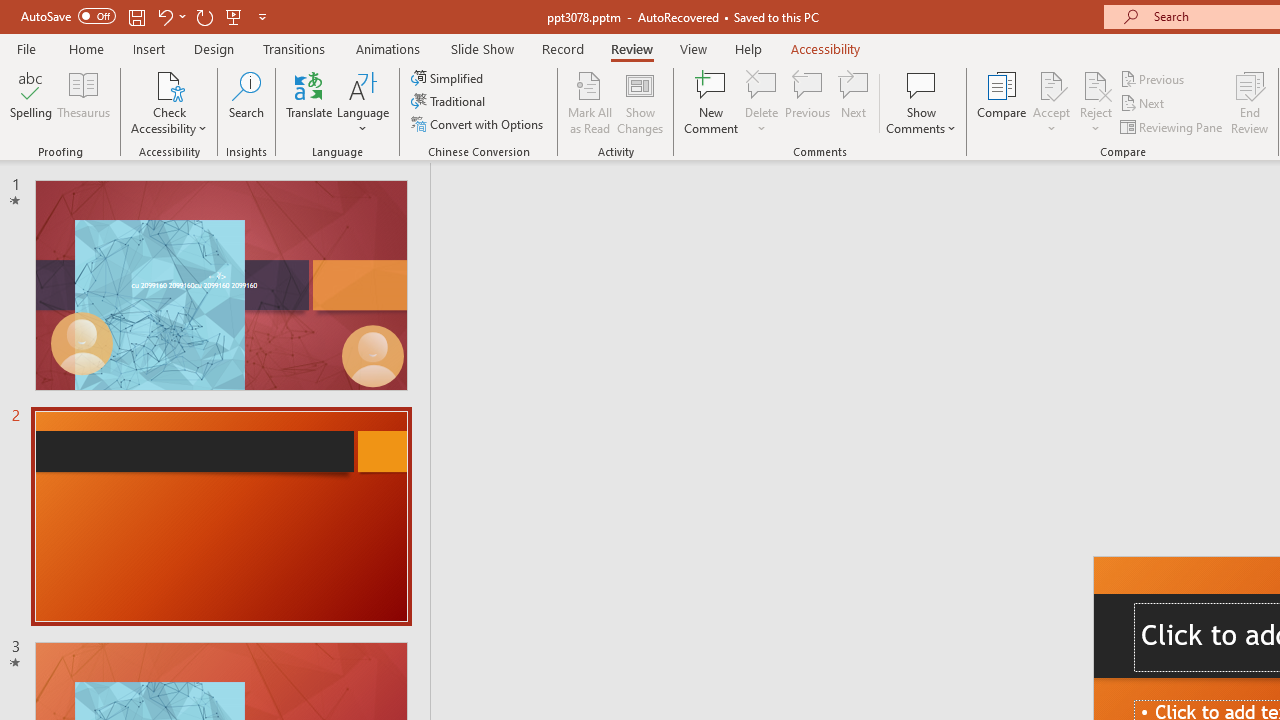 The width and height of the screenshot is (1280, 720). I want to click on Reviewing Pane, so click(1172, 126).